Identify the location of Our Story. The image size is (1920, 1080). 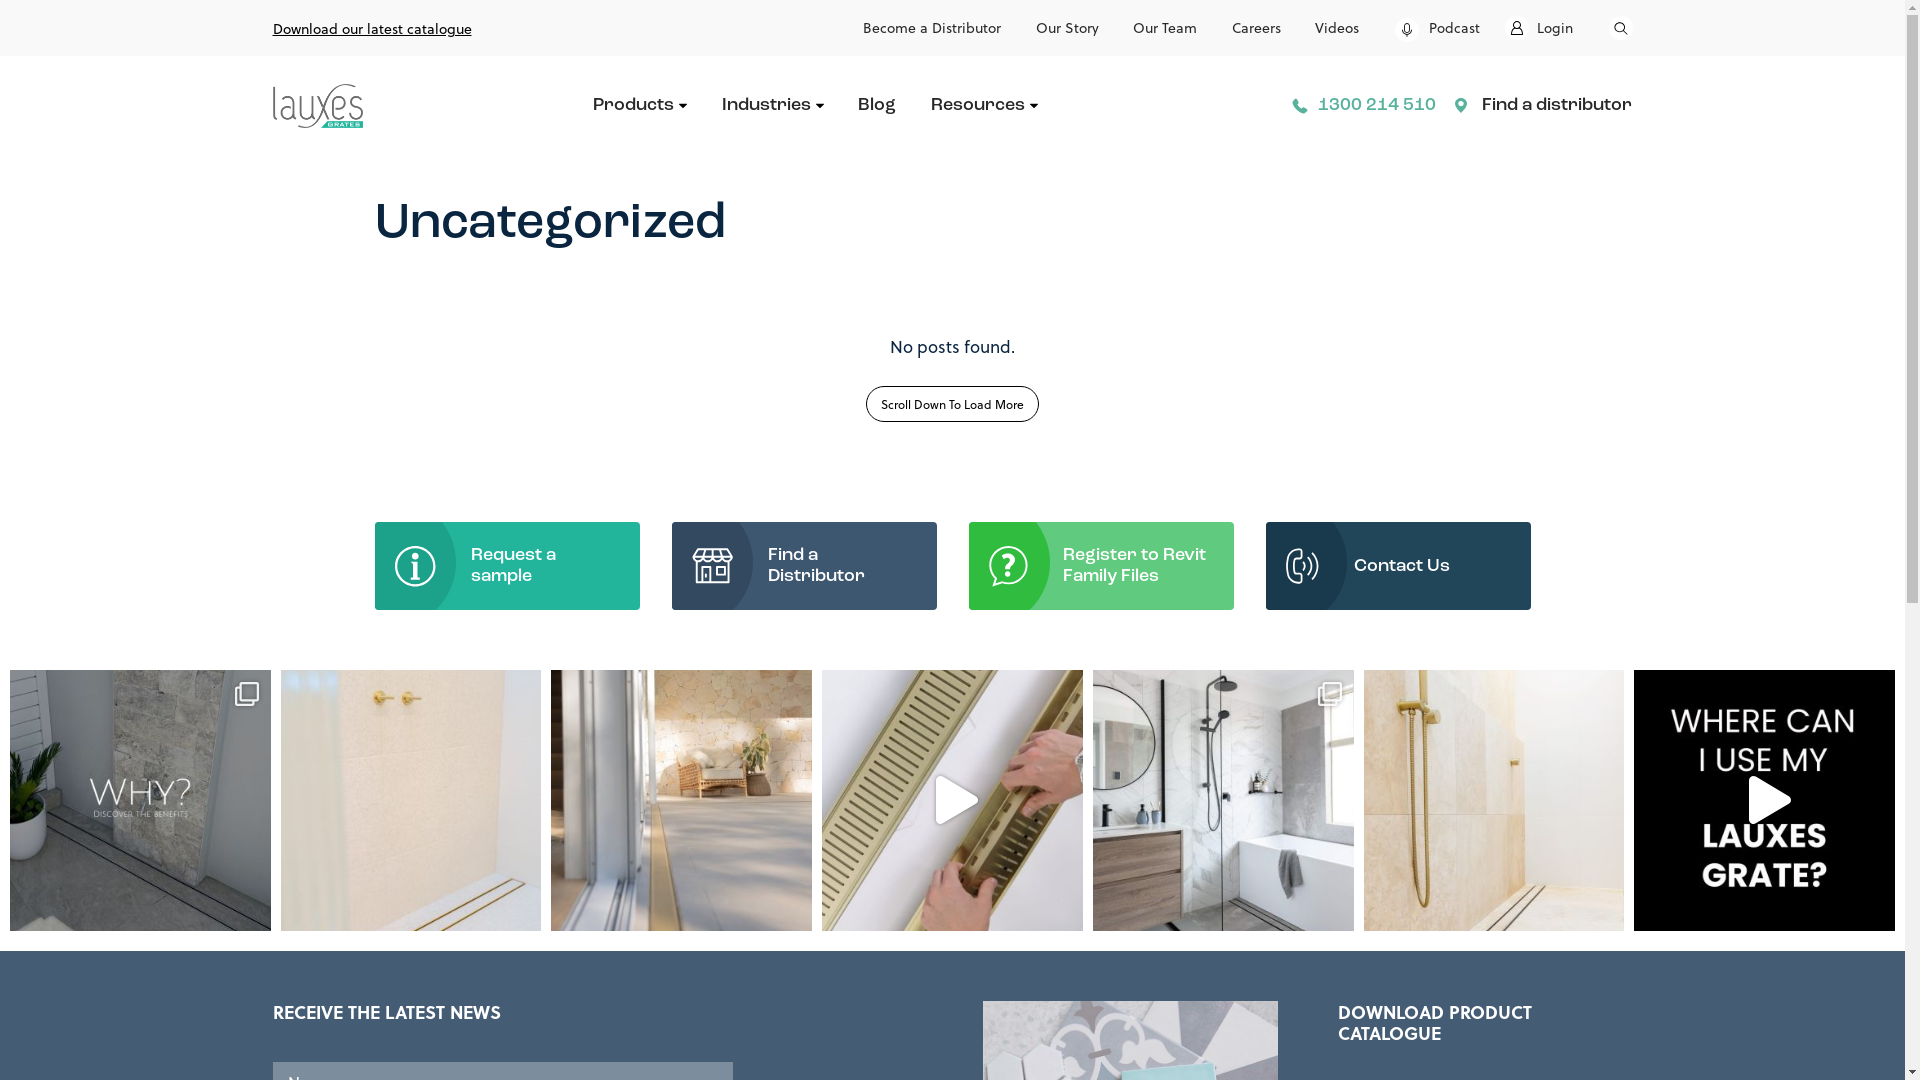
(1068, 28).